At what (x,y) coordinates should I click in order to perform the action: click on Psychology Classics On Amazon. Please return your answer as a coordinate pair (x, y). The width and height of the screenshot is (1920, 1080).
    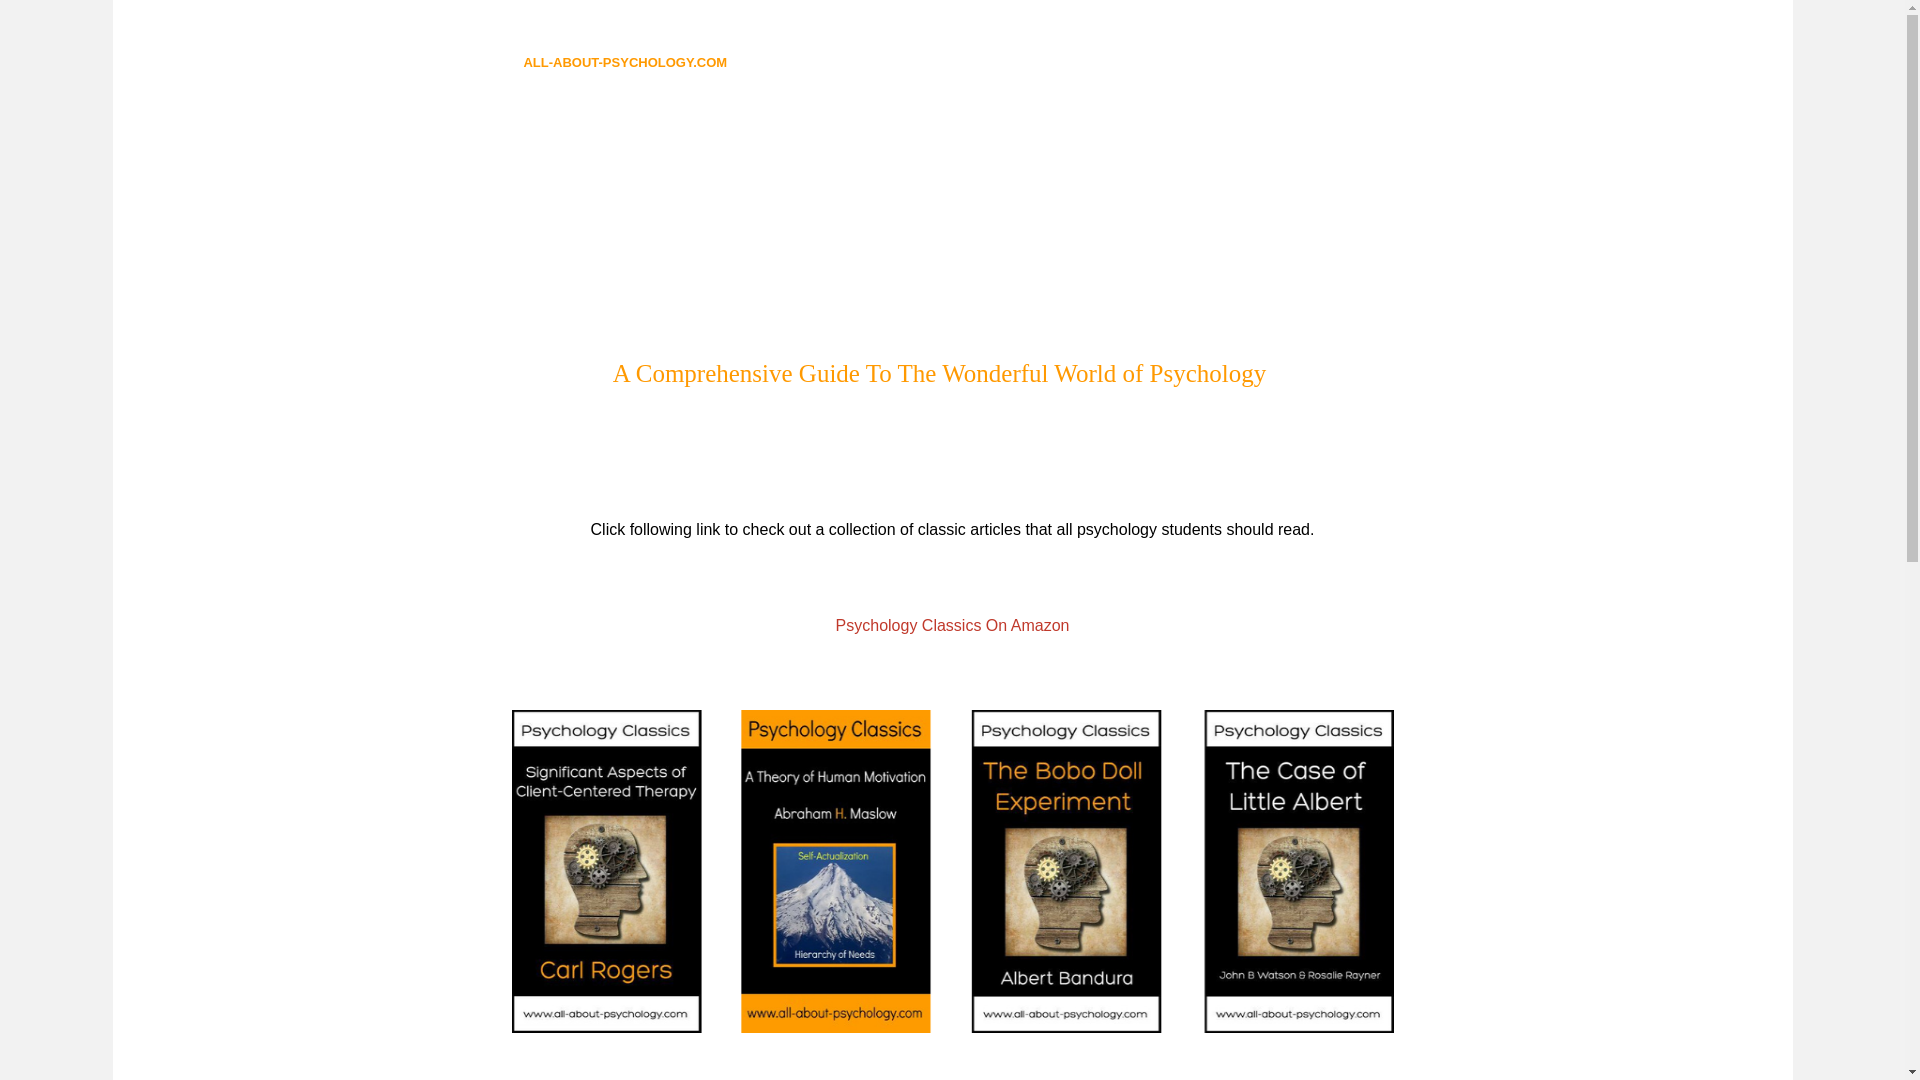
    Looking at the image, I should click on (952, 624).